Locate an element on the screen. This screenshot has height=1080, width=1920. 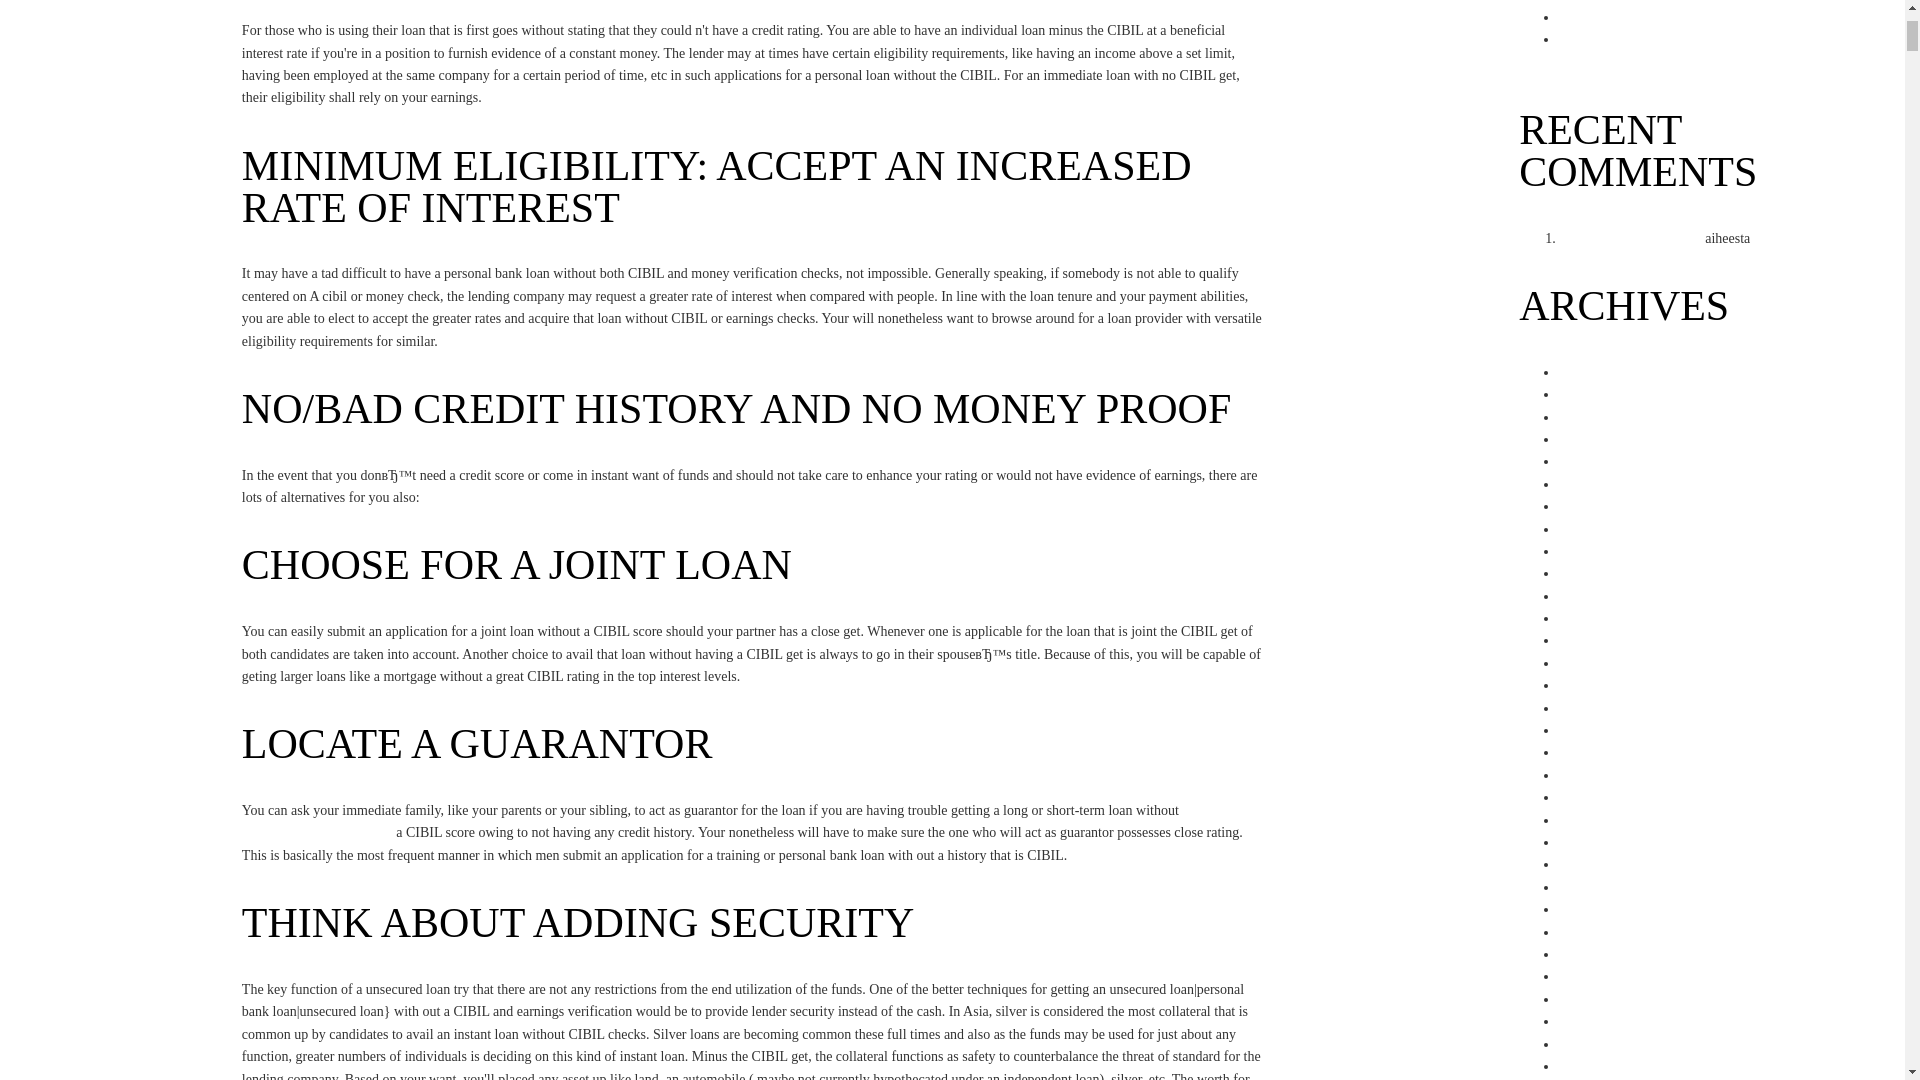
Hello world! is located at coordinates (1790, 238).